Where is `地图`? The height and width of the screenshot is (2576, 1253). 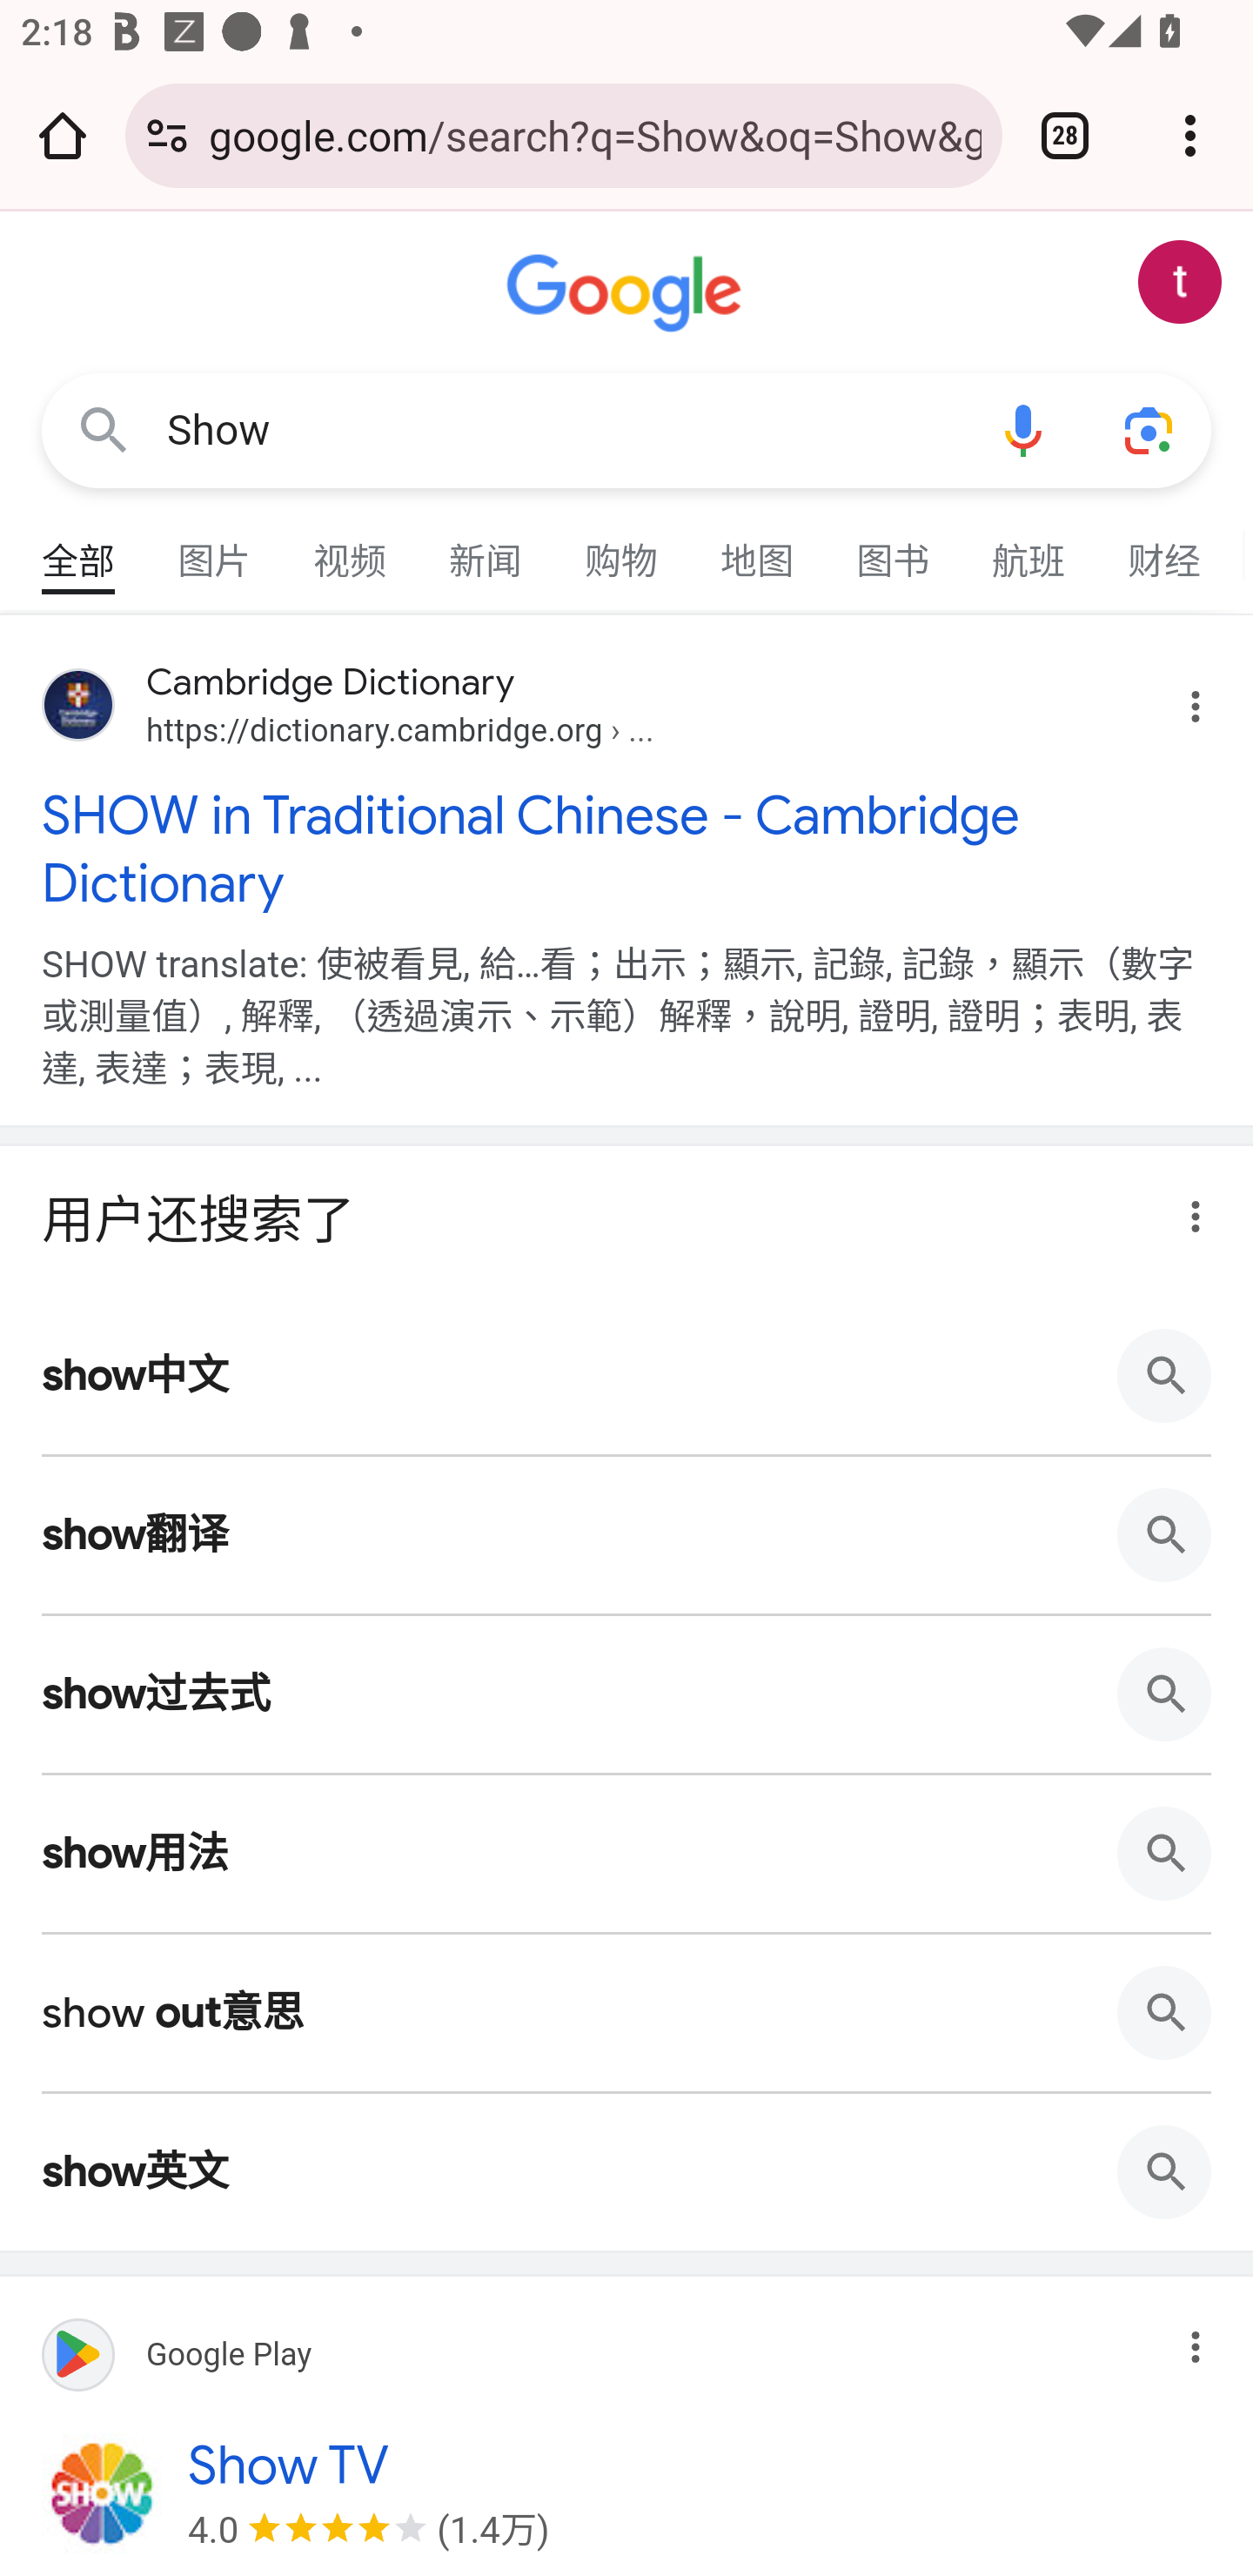 地图 is located at coordinates (758, 548).